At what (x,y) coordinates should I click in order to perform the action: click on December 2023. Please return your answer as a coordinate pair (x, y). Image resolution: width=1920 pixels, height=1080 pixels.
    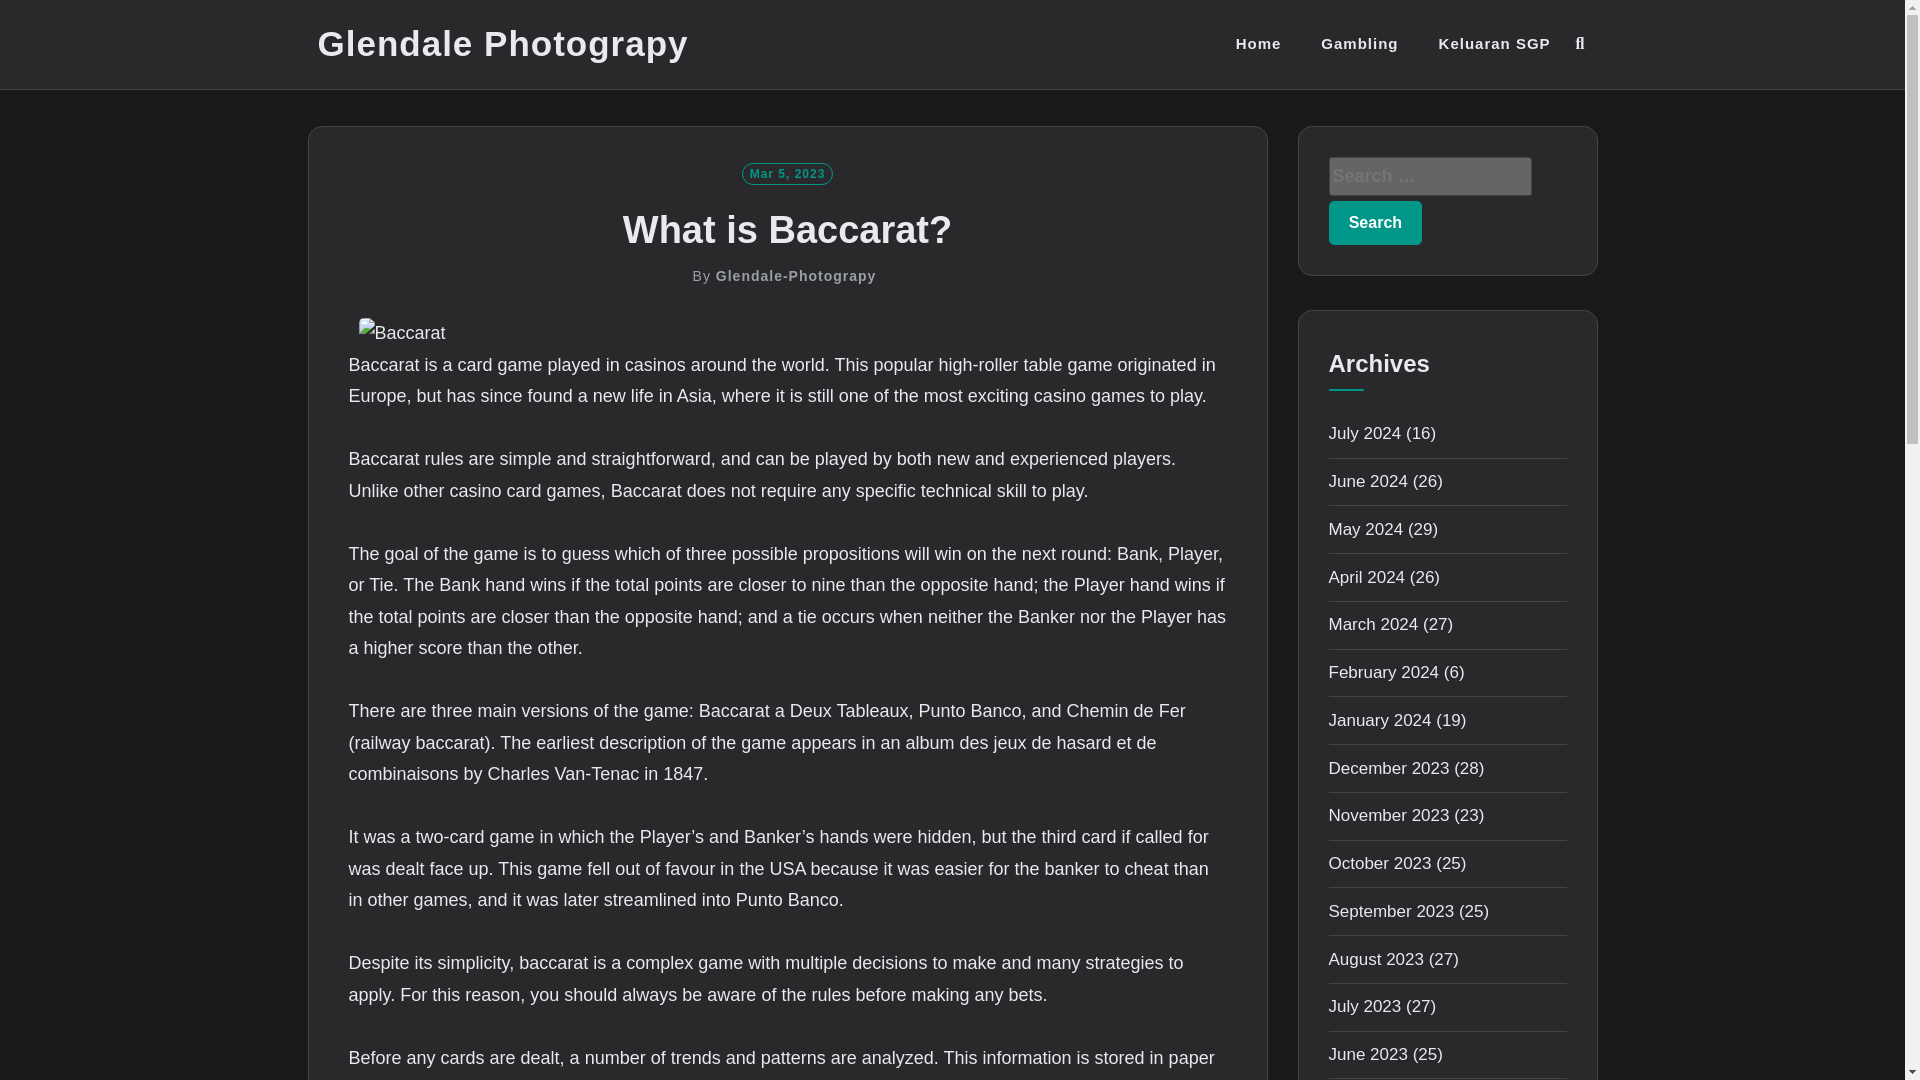
    Looking at the image, I should click on (1388, 768).